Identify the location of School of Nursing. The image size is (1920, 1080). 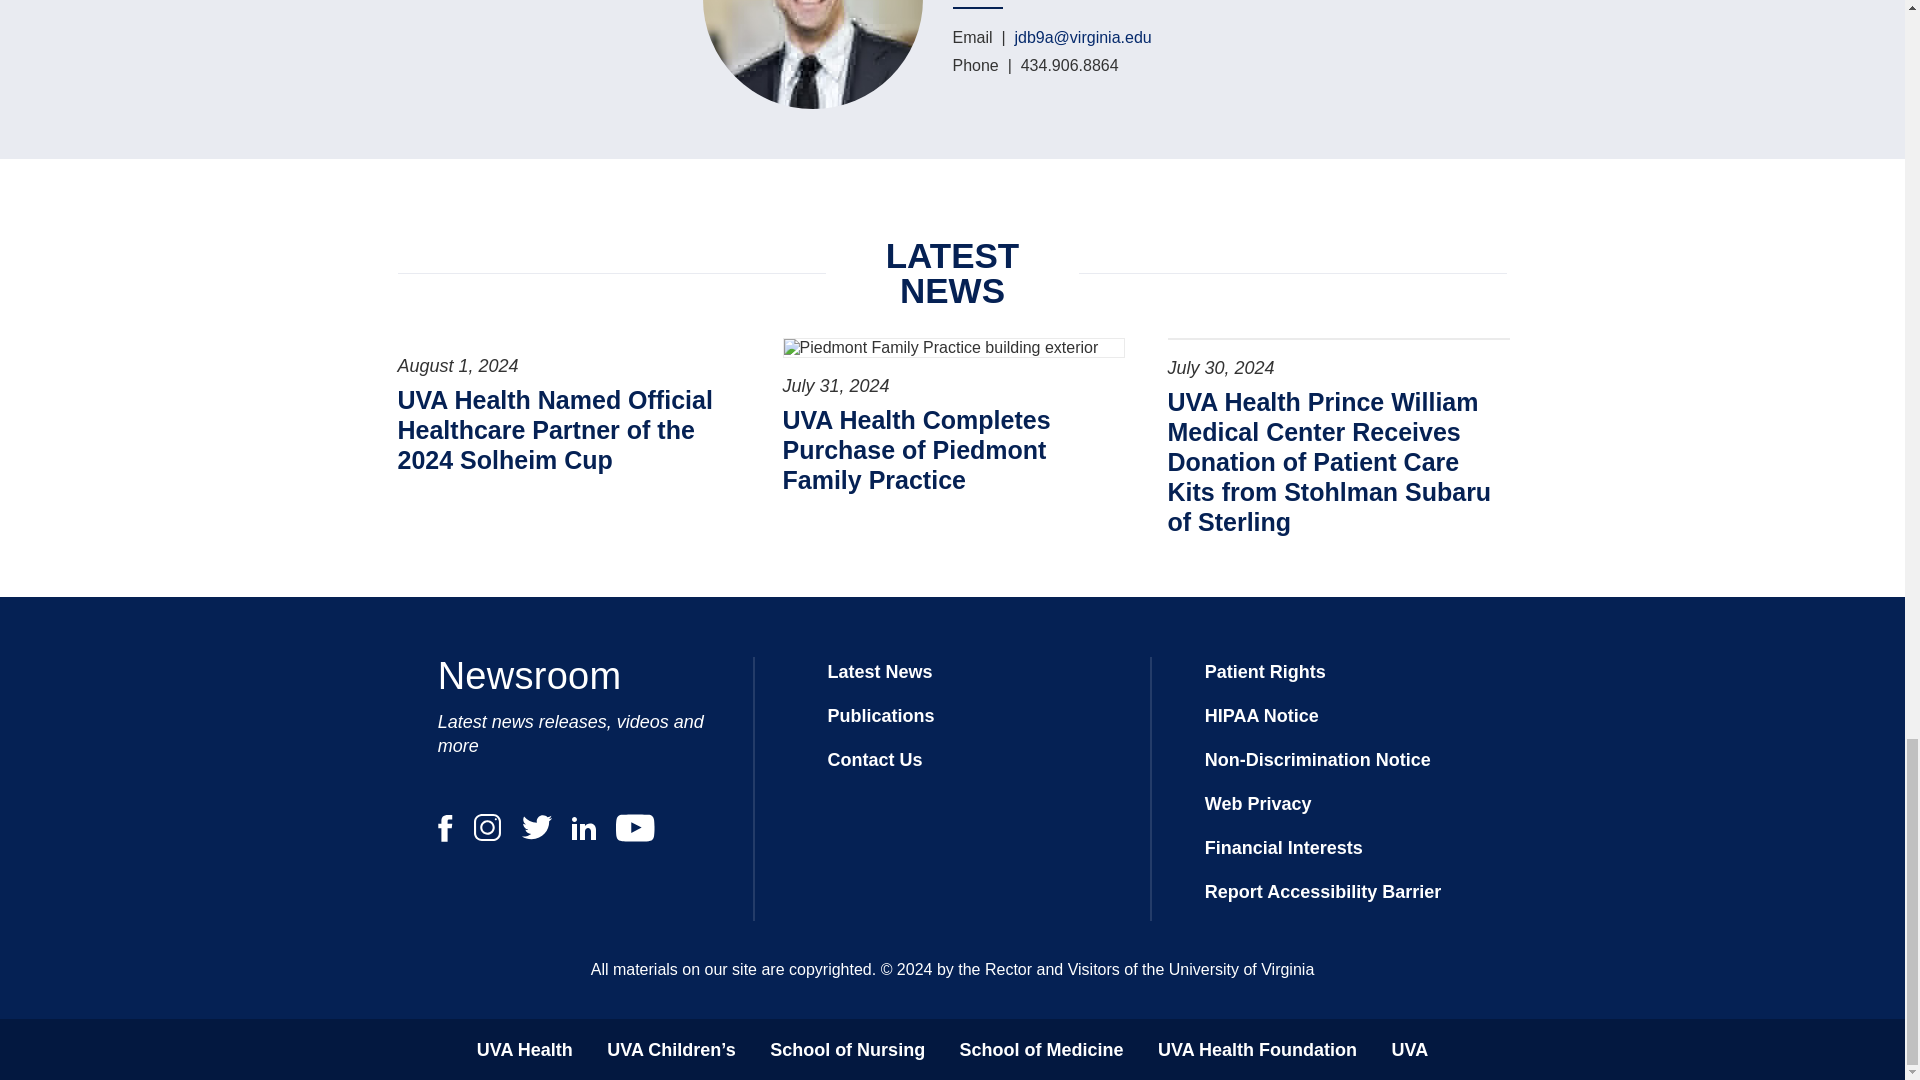
(847, 1050).